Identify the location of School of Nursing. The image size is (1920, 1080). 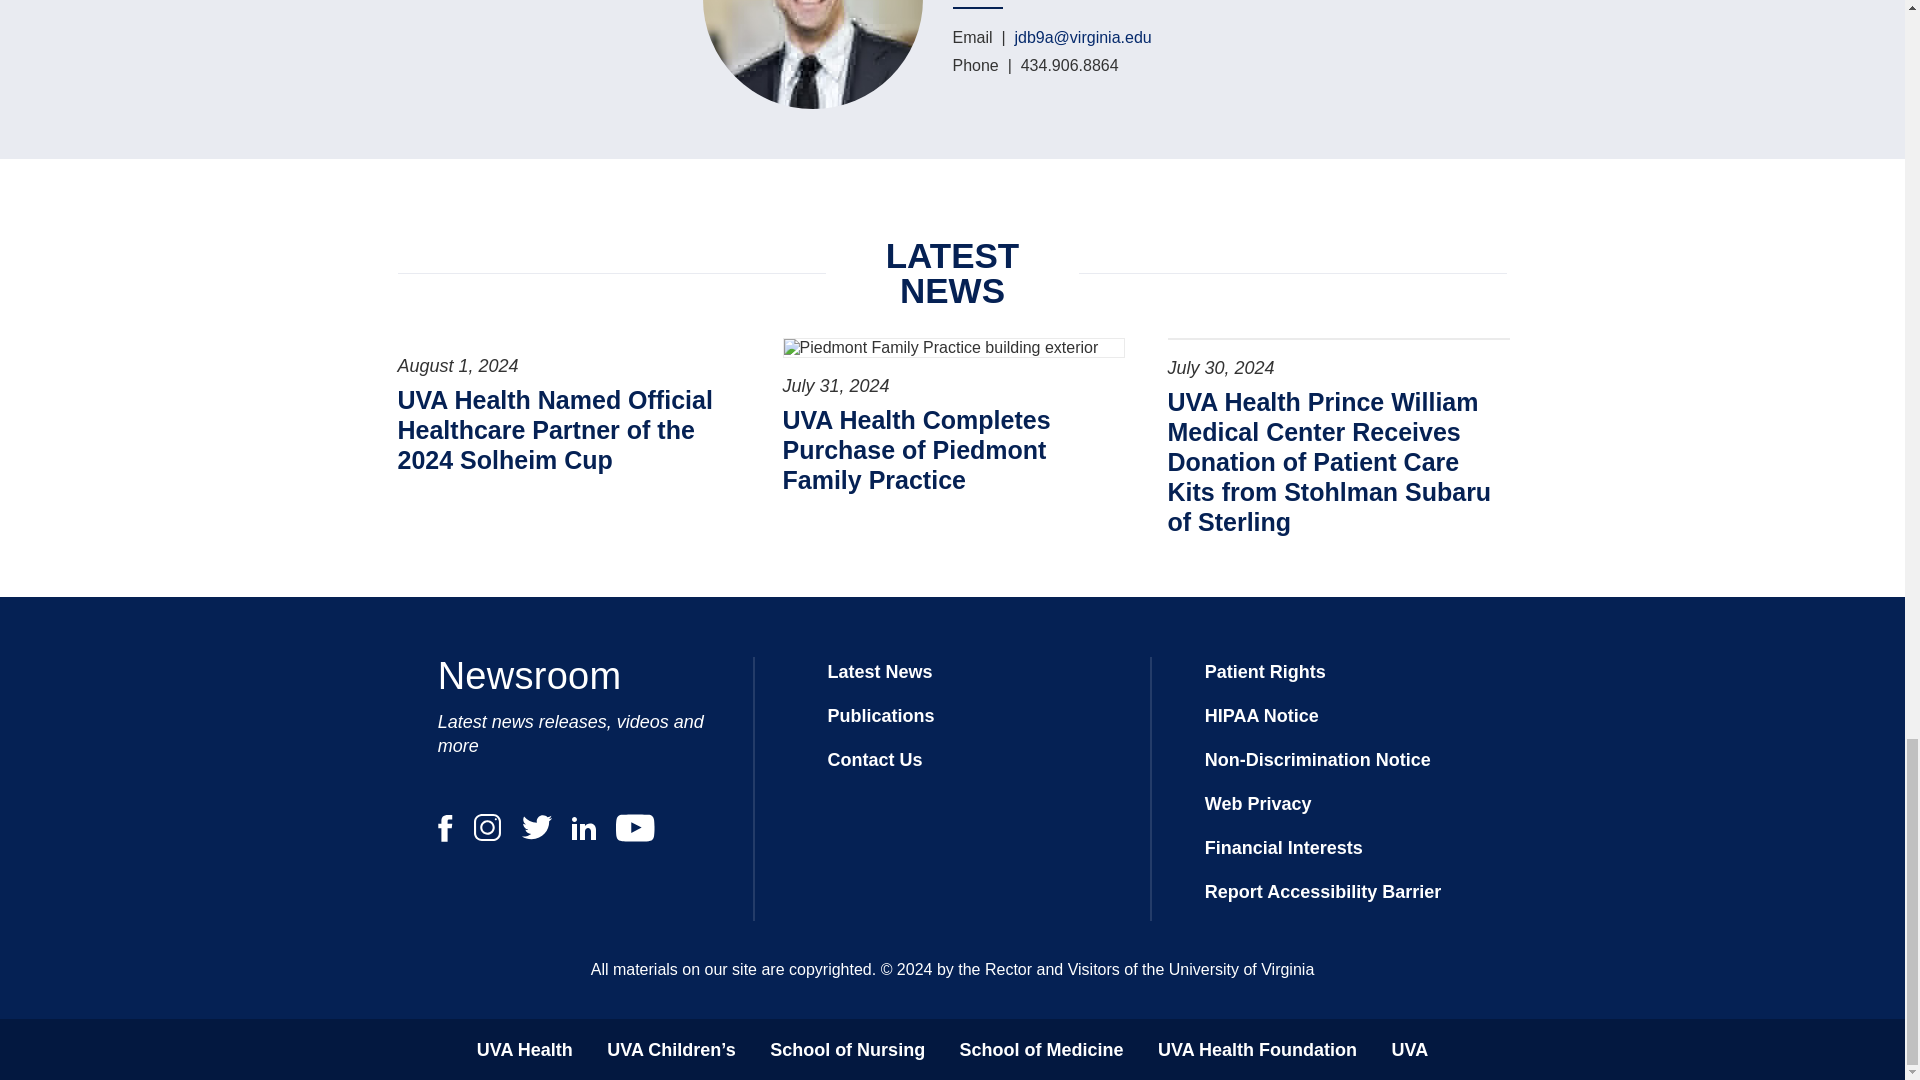
(847, 1050).